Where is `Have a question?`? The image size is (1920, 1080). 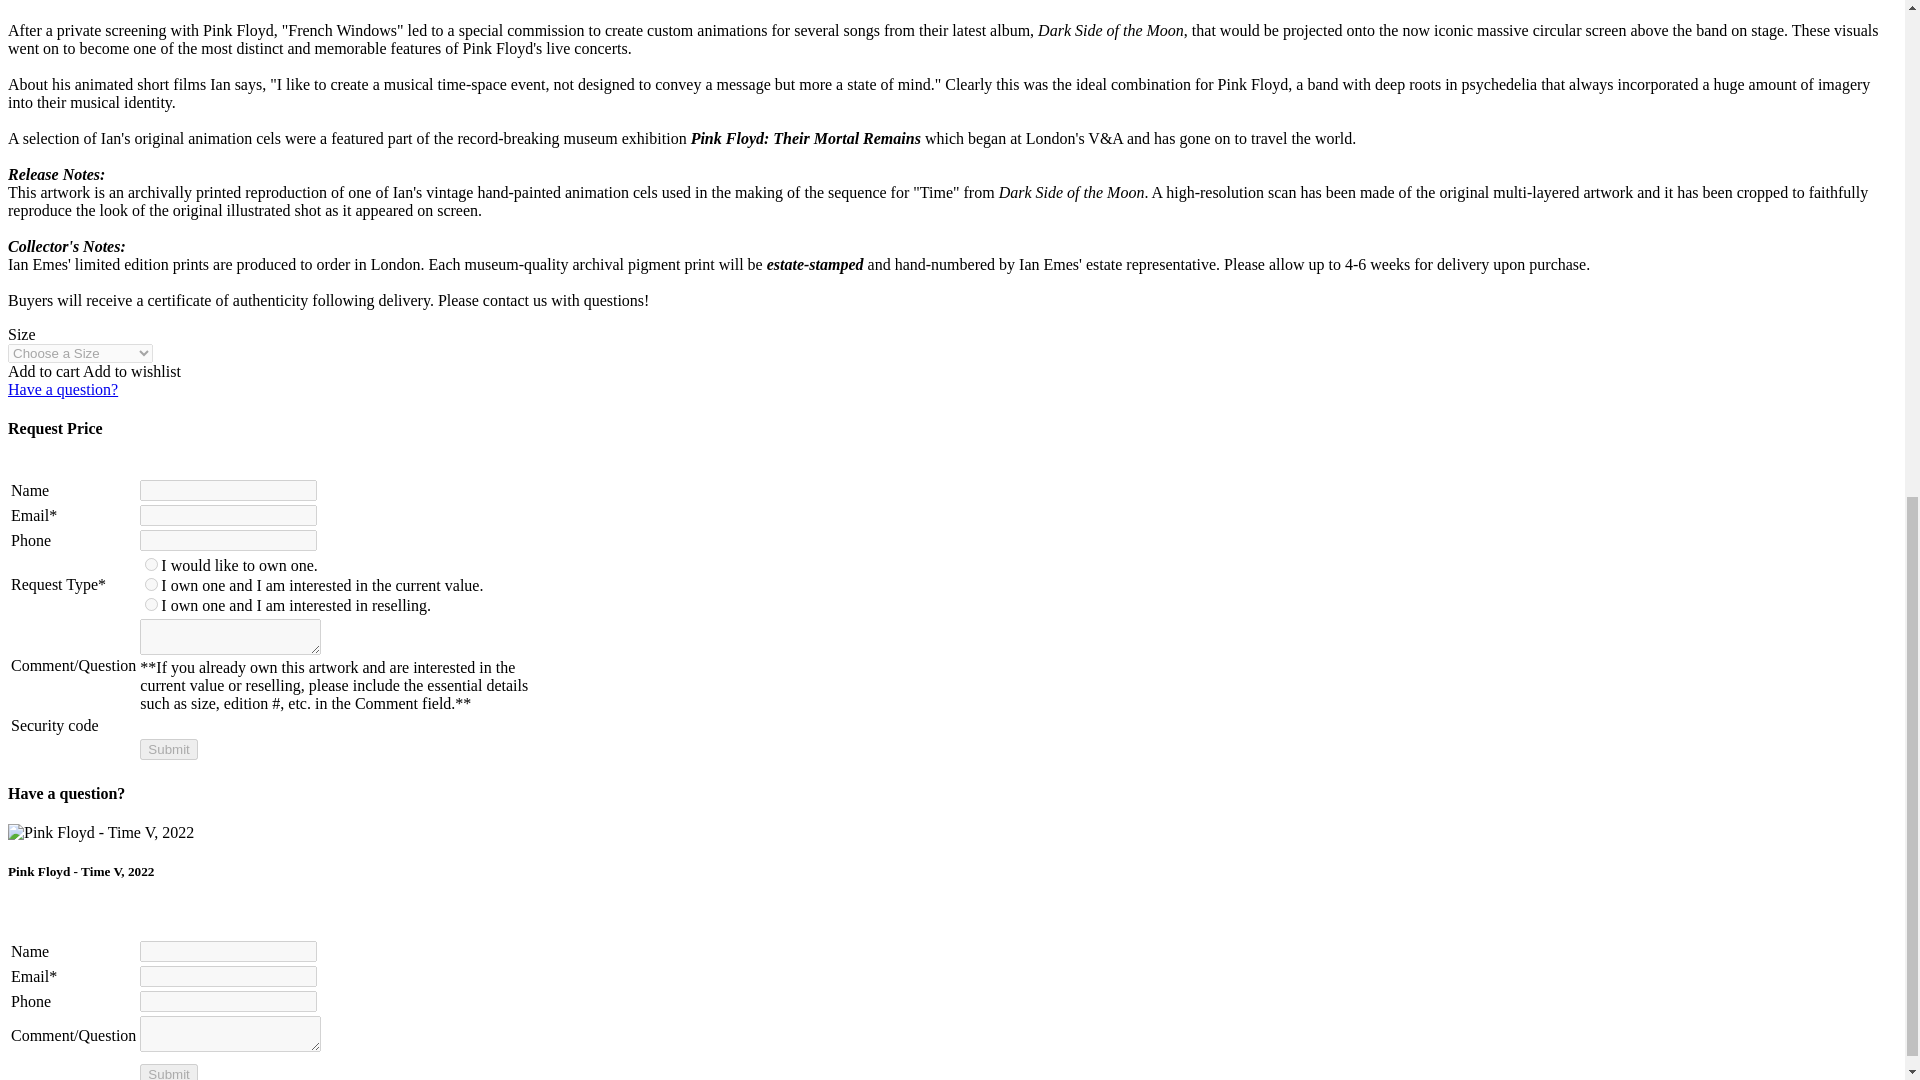
Have a question? is located at coordinates (62, 390).